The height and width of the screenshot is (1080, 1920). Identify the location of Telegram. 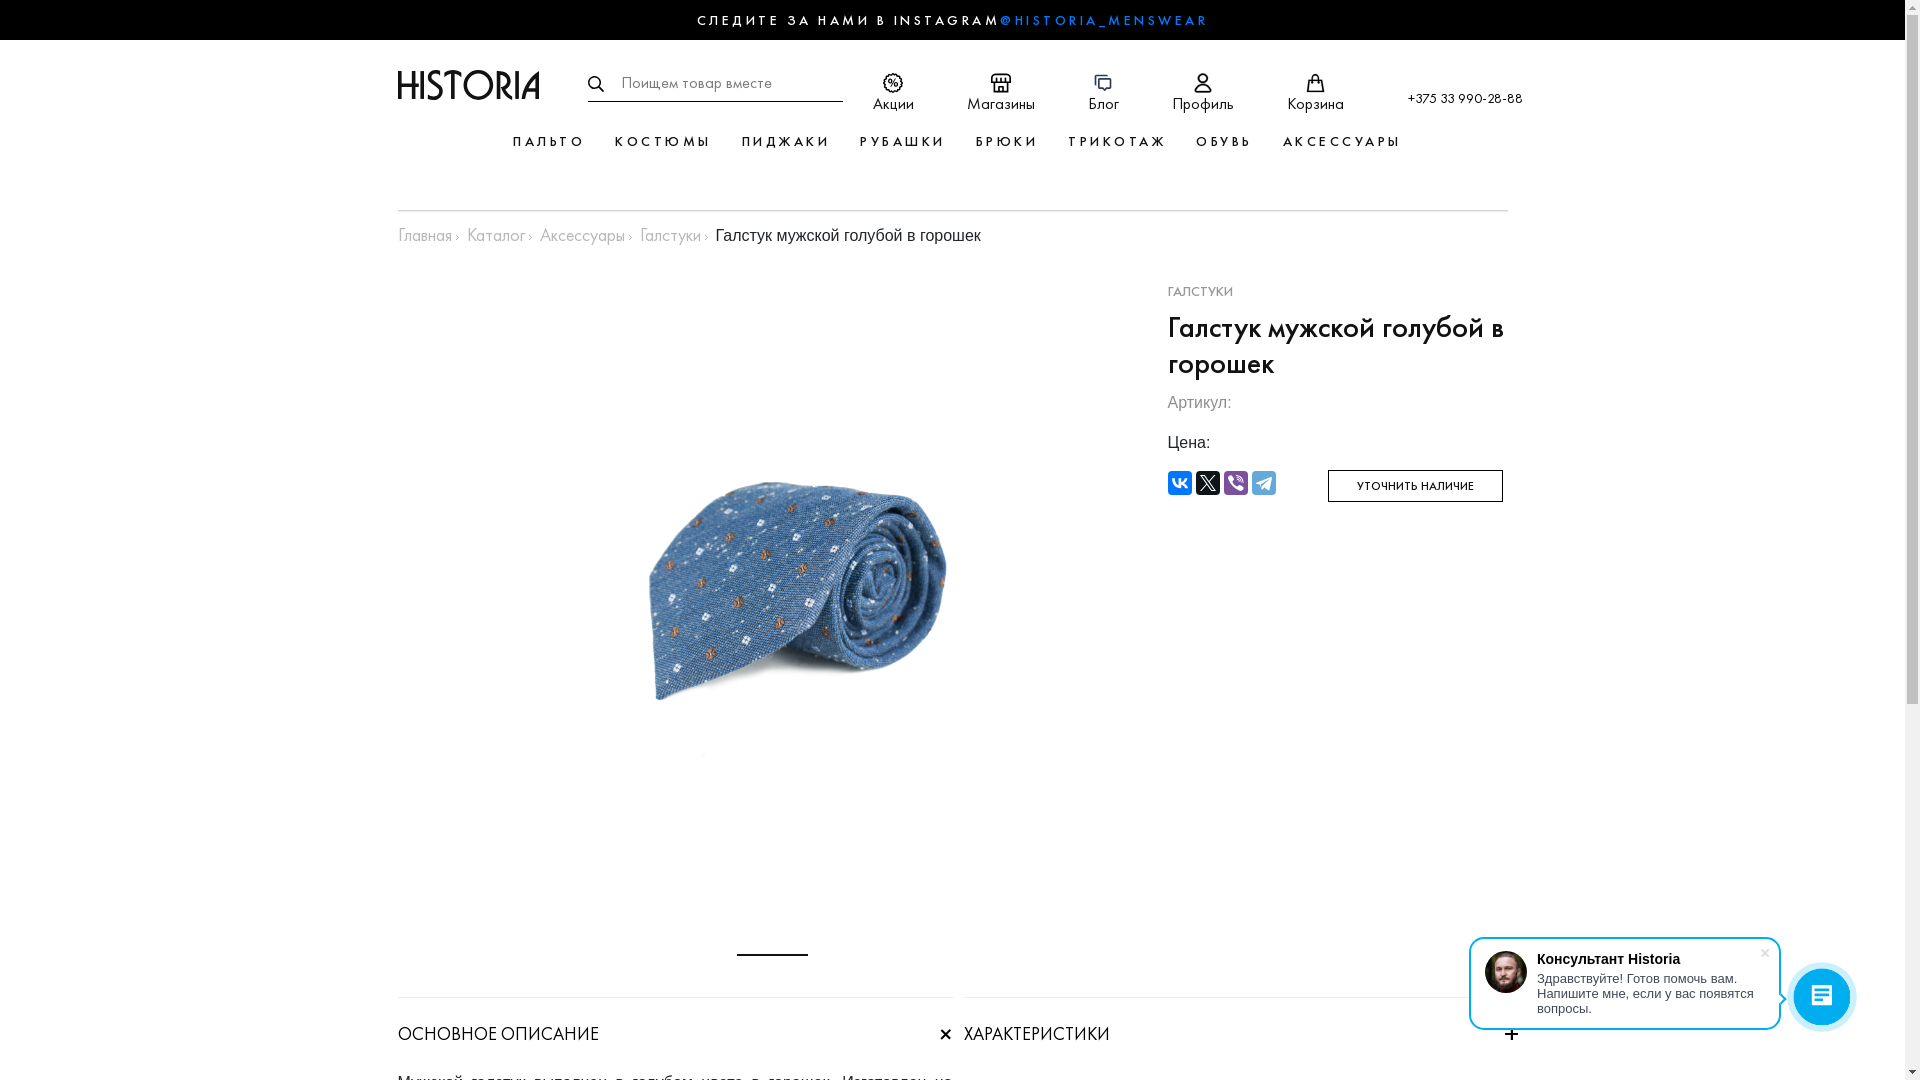
(1264, 483).